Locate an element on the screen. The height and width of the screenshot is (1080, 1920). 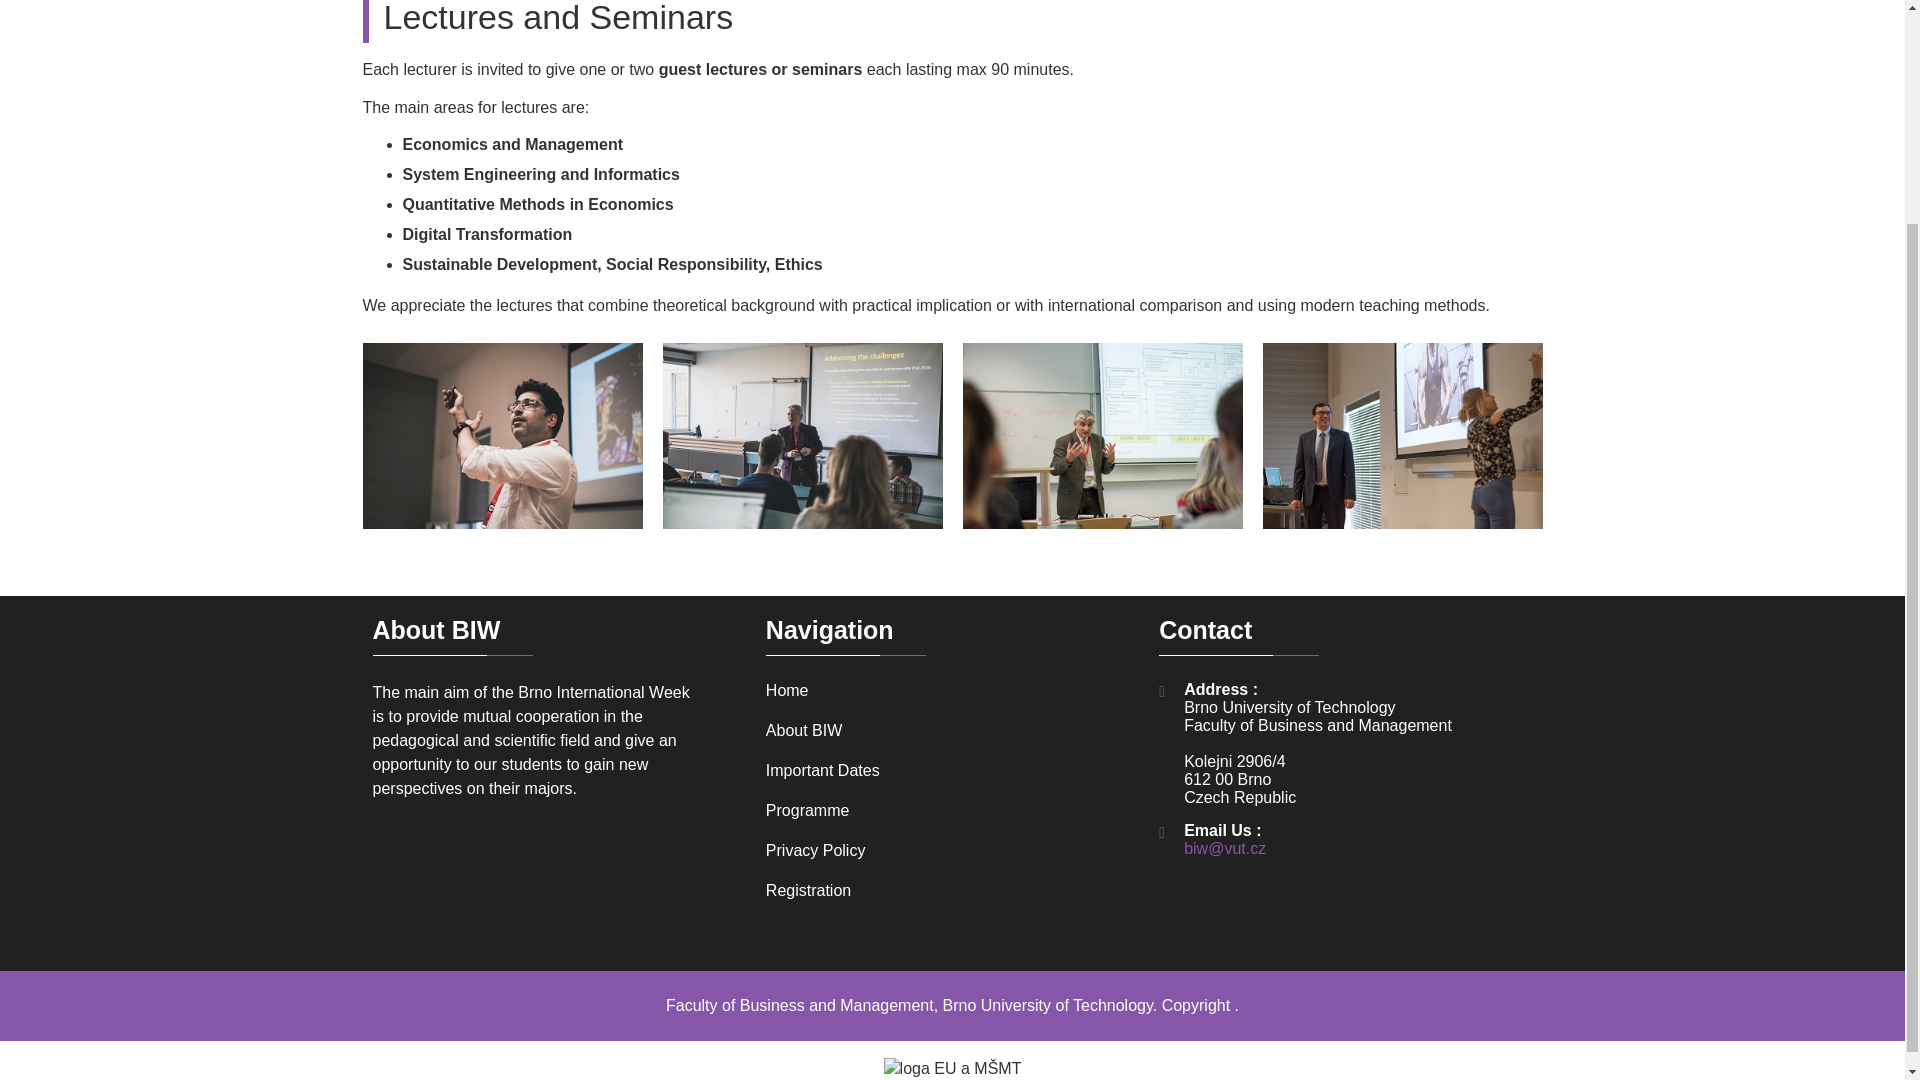
About BIW is located at coordinates (952, 730).